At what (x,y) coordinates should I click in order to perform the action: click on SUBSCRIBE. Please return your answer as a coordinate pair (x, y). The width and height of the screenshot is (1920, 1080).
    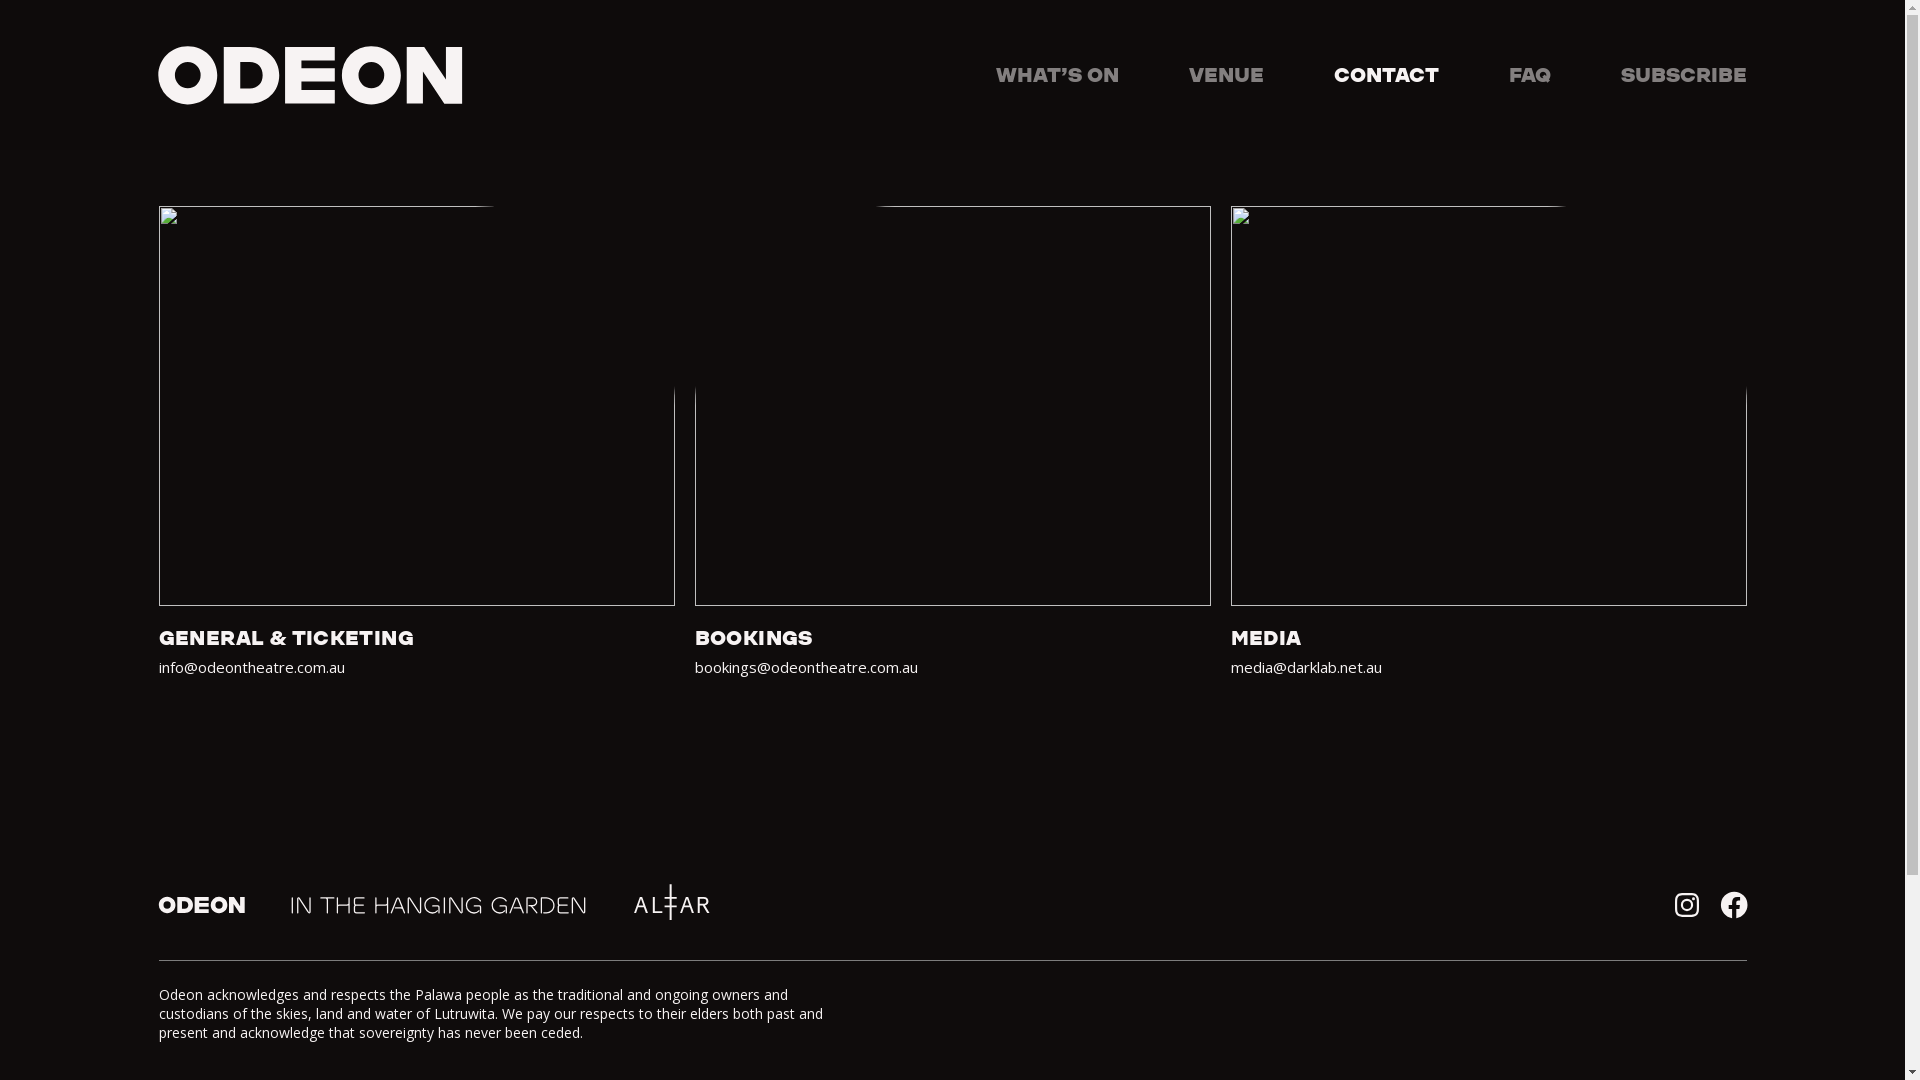
    Looking at the image, I should click on (1683, 75).